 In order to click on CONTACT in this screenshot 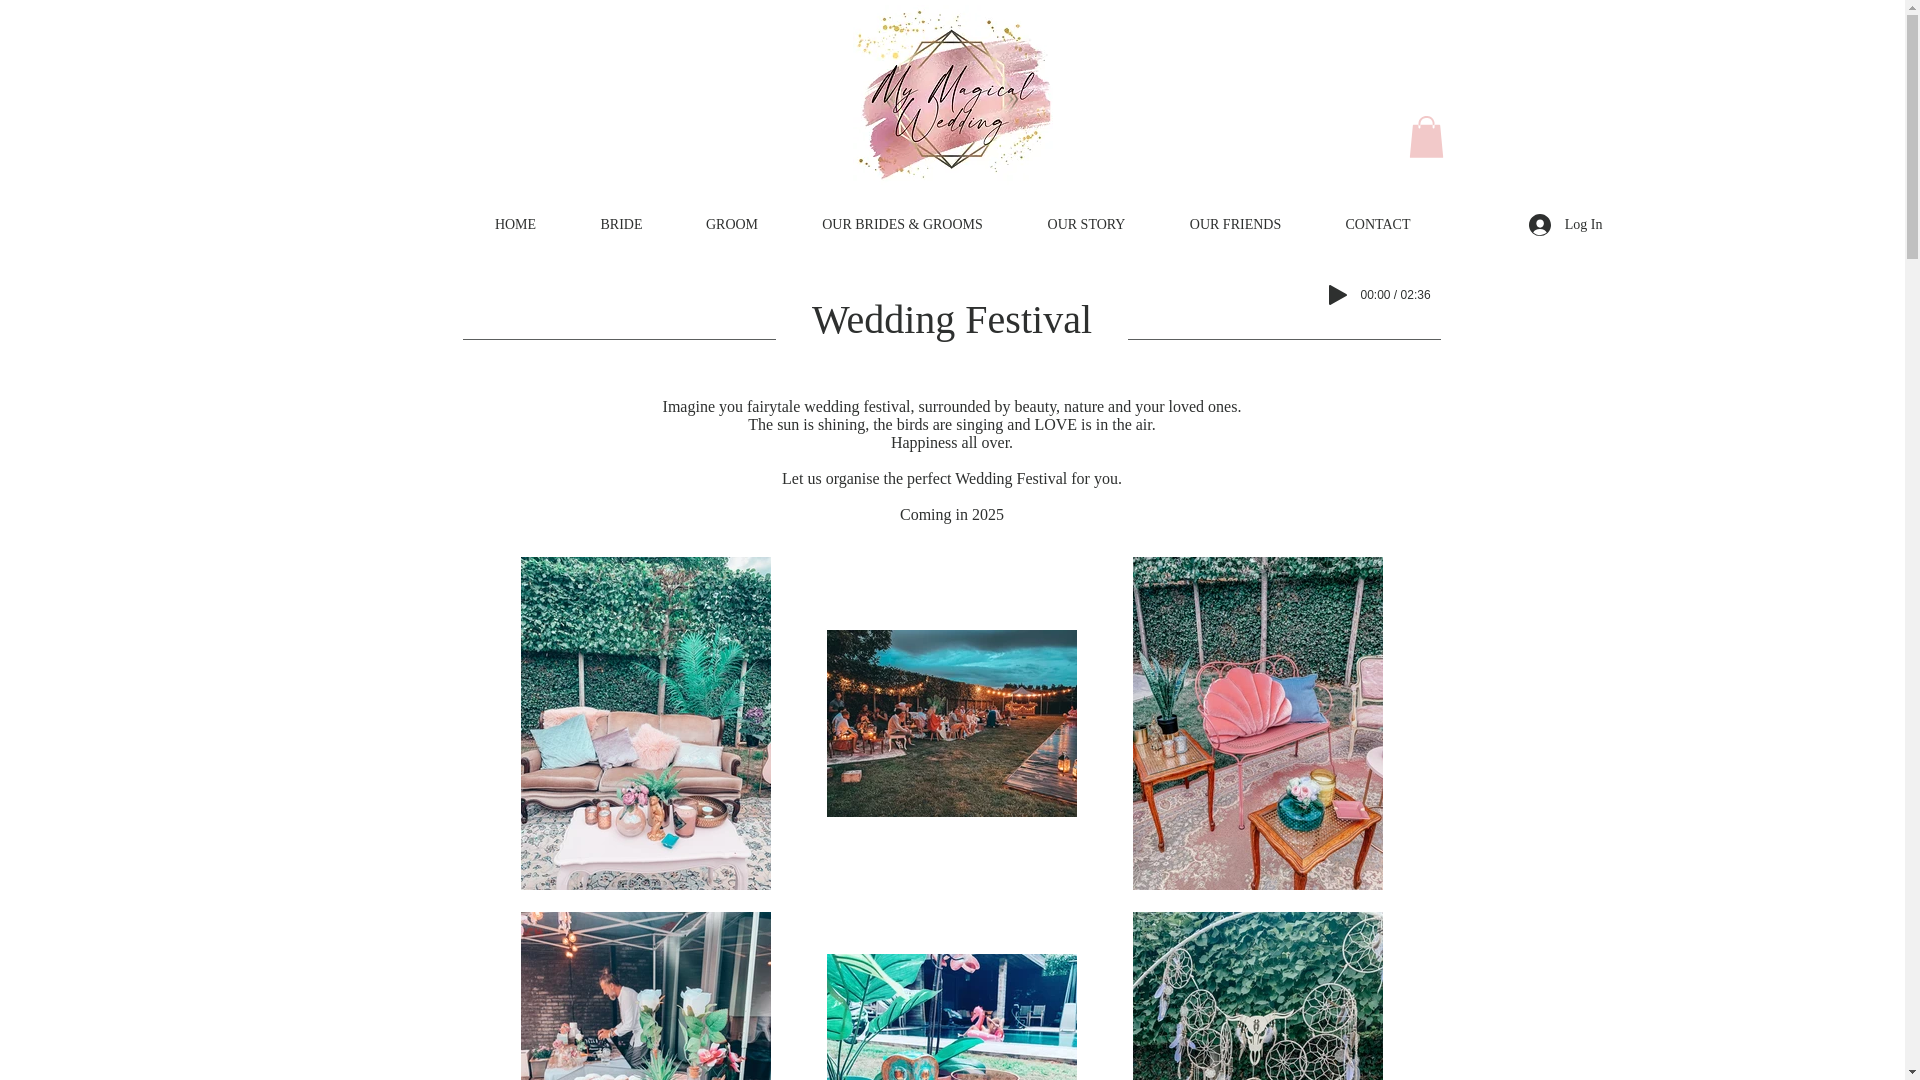, I will do `click(1378, 224)`.